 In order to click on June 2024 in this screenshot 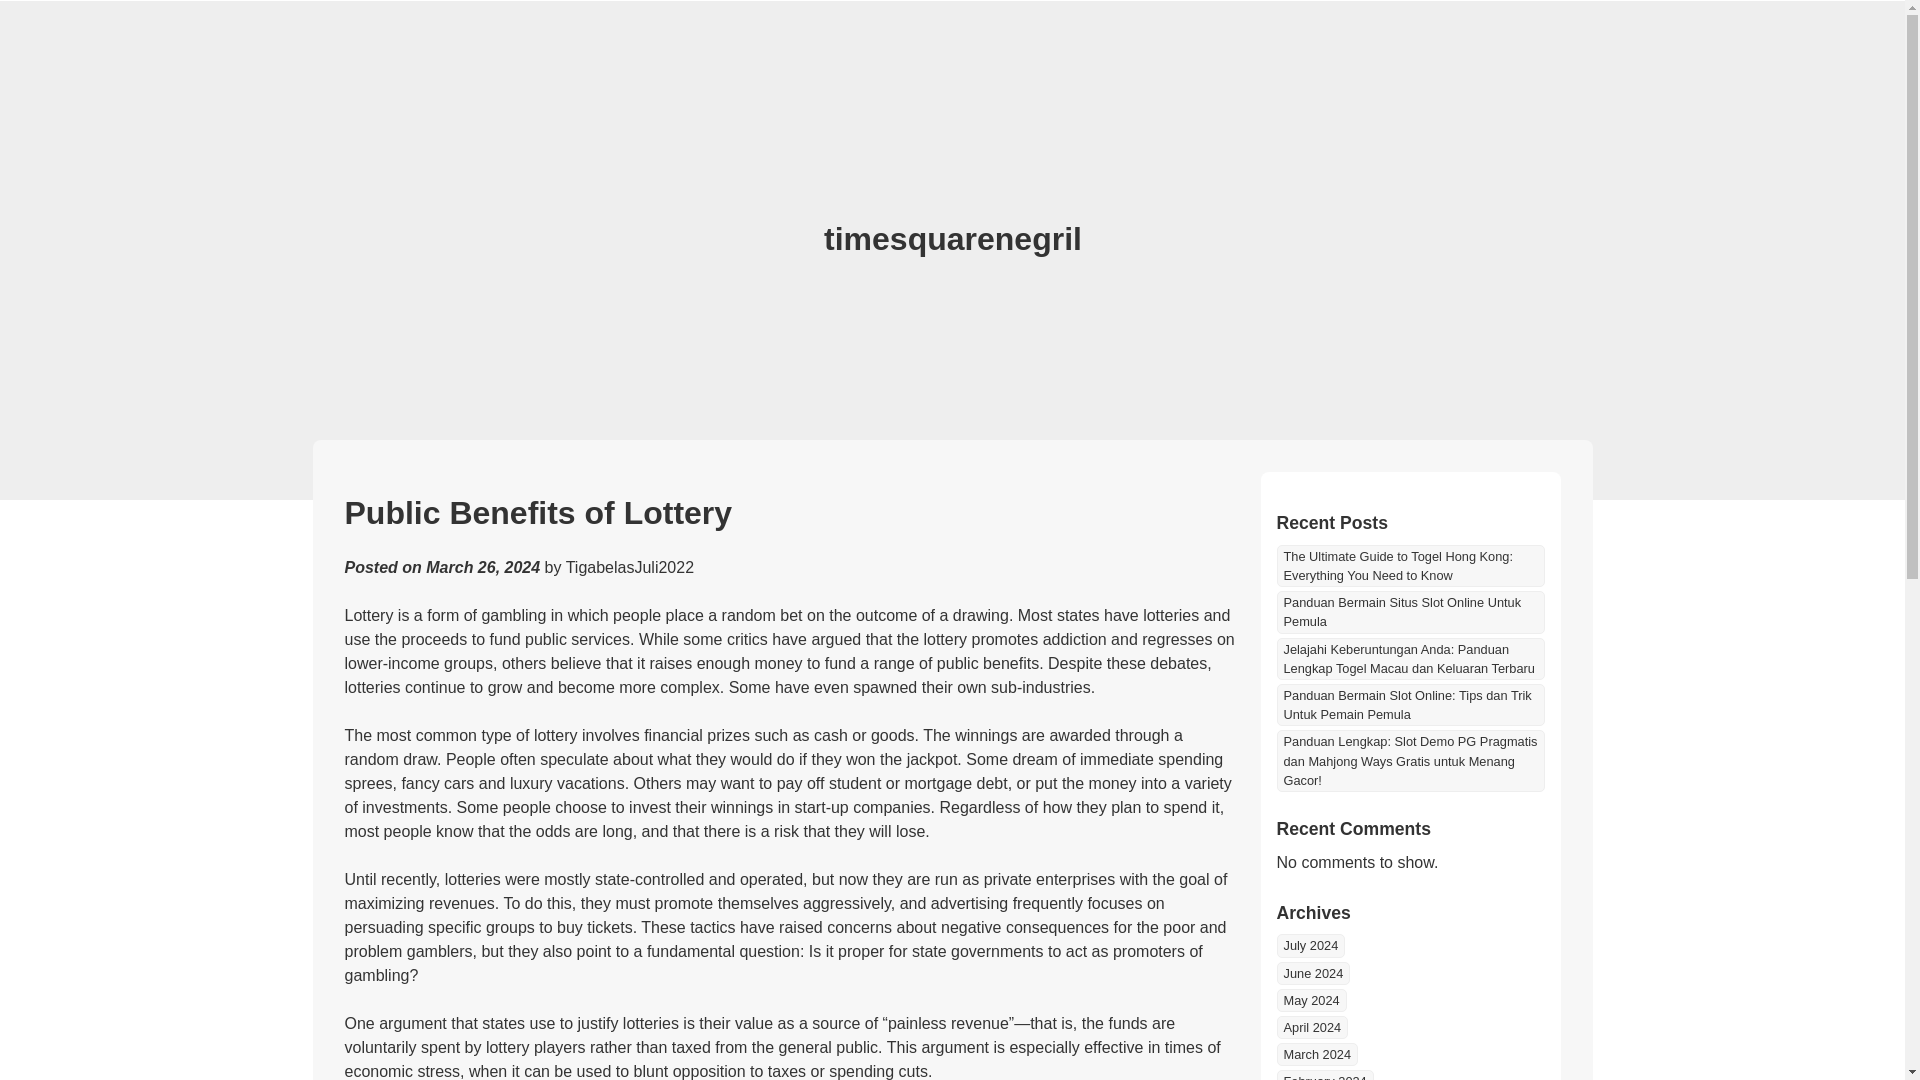, I will do `click(1312, 973)`.